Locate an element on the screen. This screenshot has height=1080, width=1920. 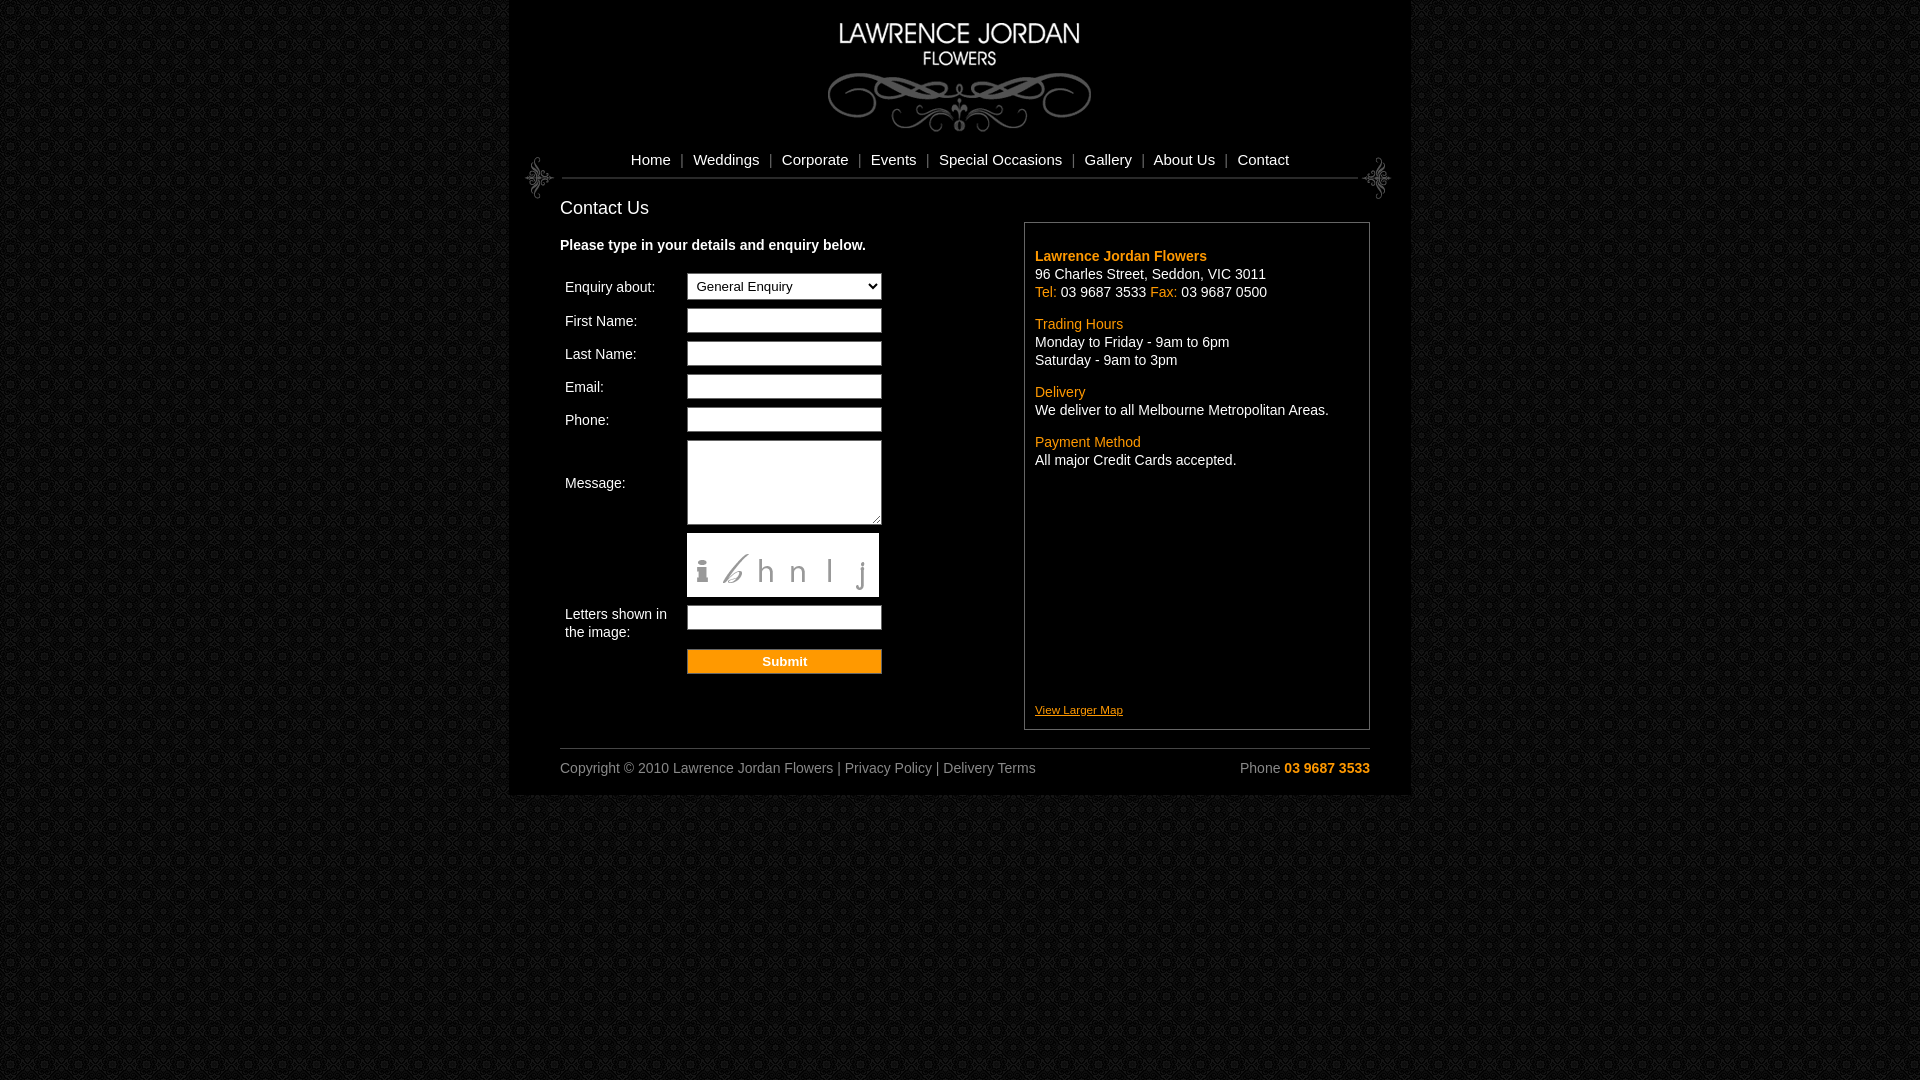
Submit is located at coordinates (784, 662).